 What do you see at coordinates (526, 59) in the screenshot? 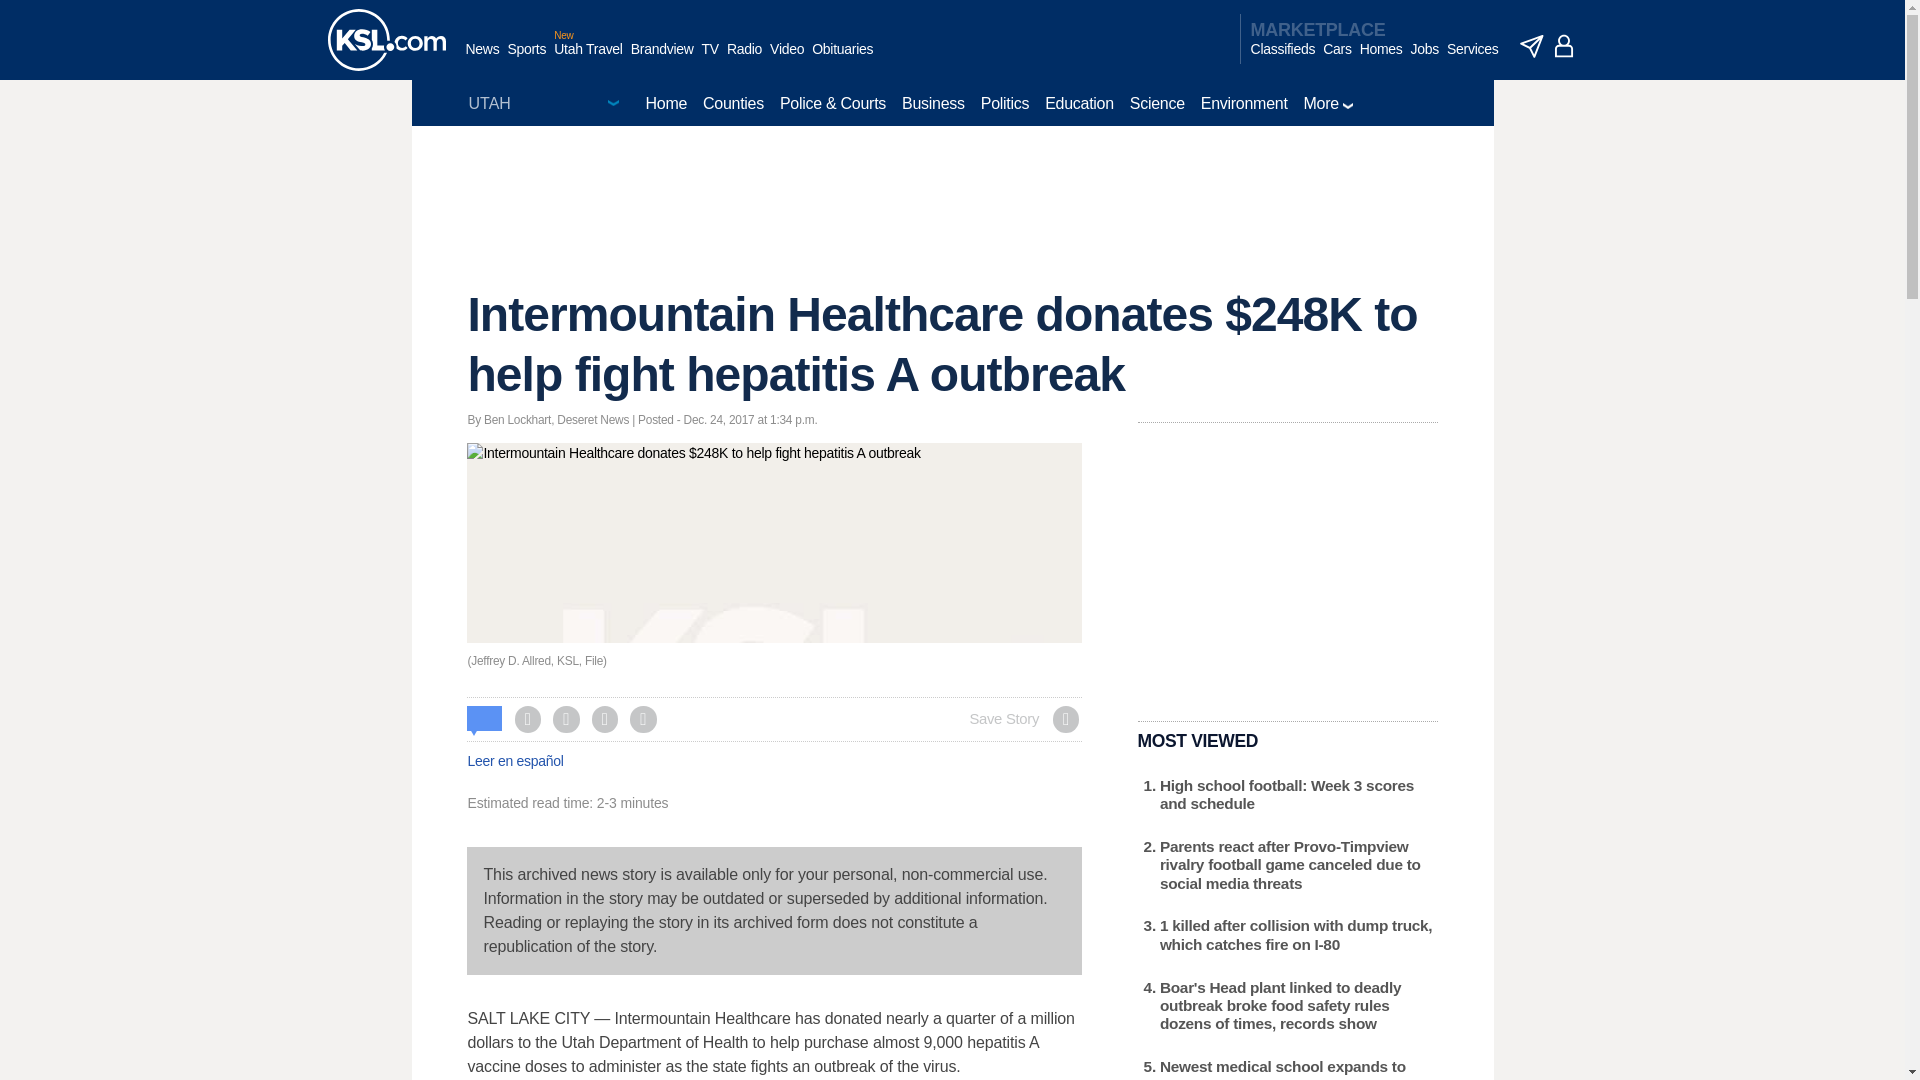
I see `Sports` at bounding box center [526, 59].